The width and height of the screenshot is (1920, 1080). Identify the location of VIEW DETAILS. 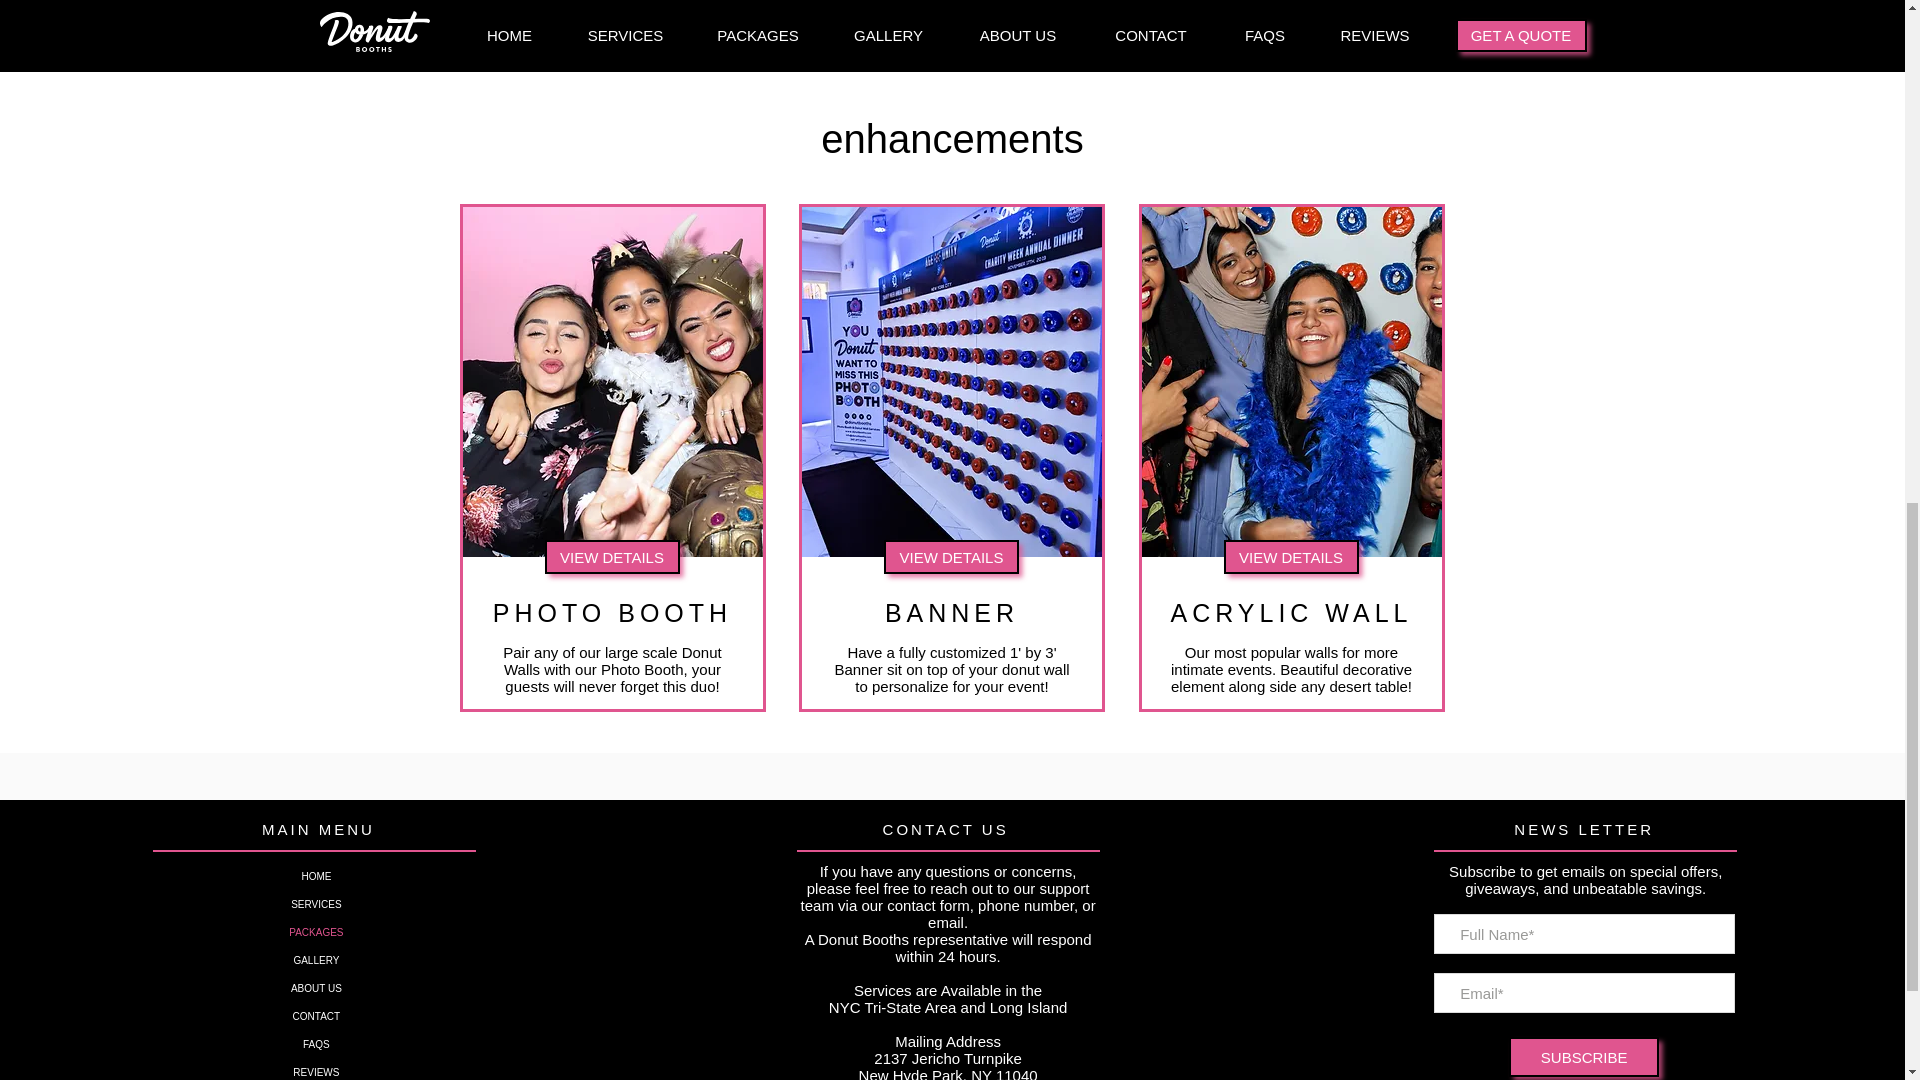
(611, 556).